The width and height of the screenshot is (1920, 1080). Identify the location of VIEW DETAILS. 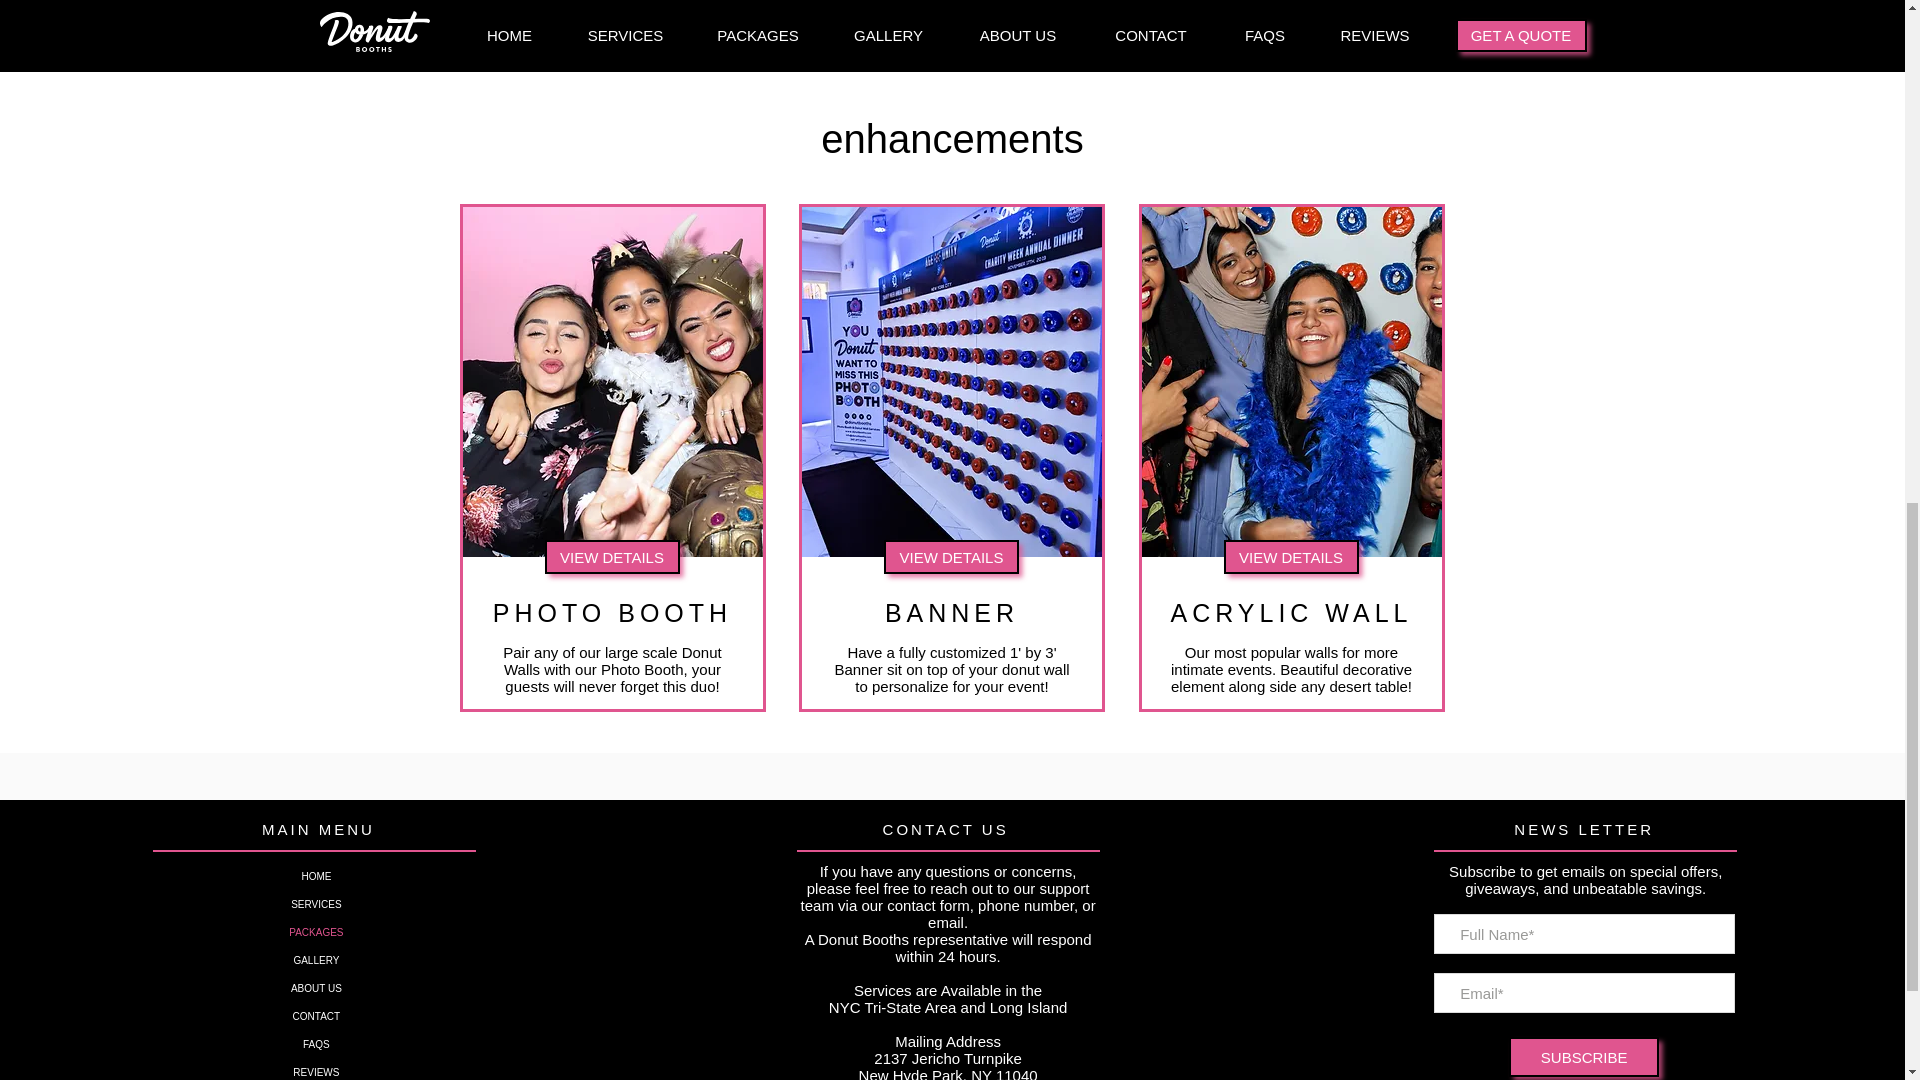
(611, 556).